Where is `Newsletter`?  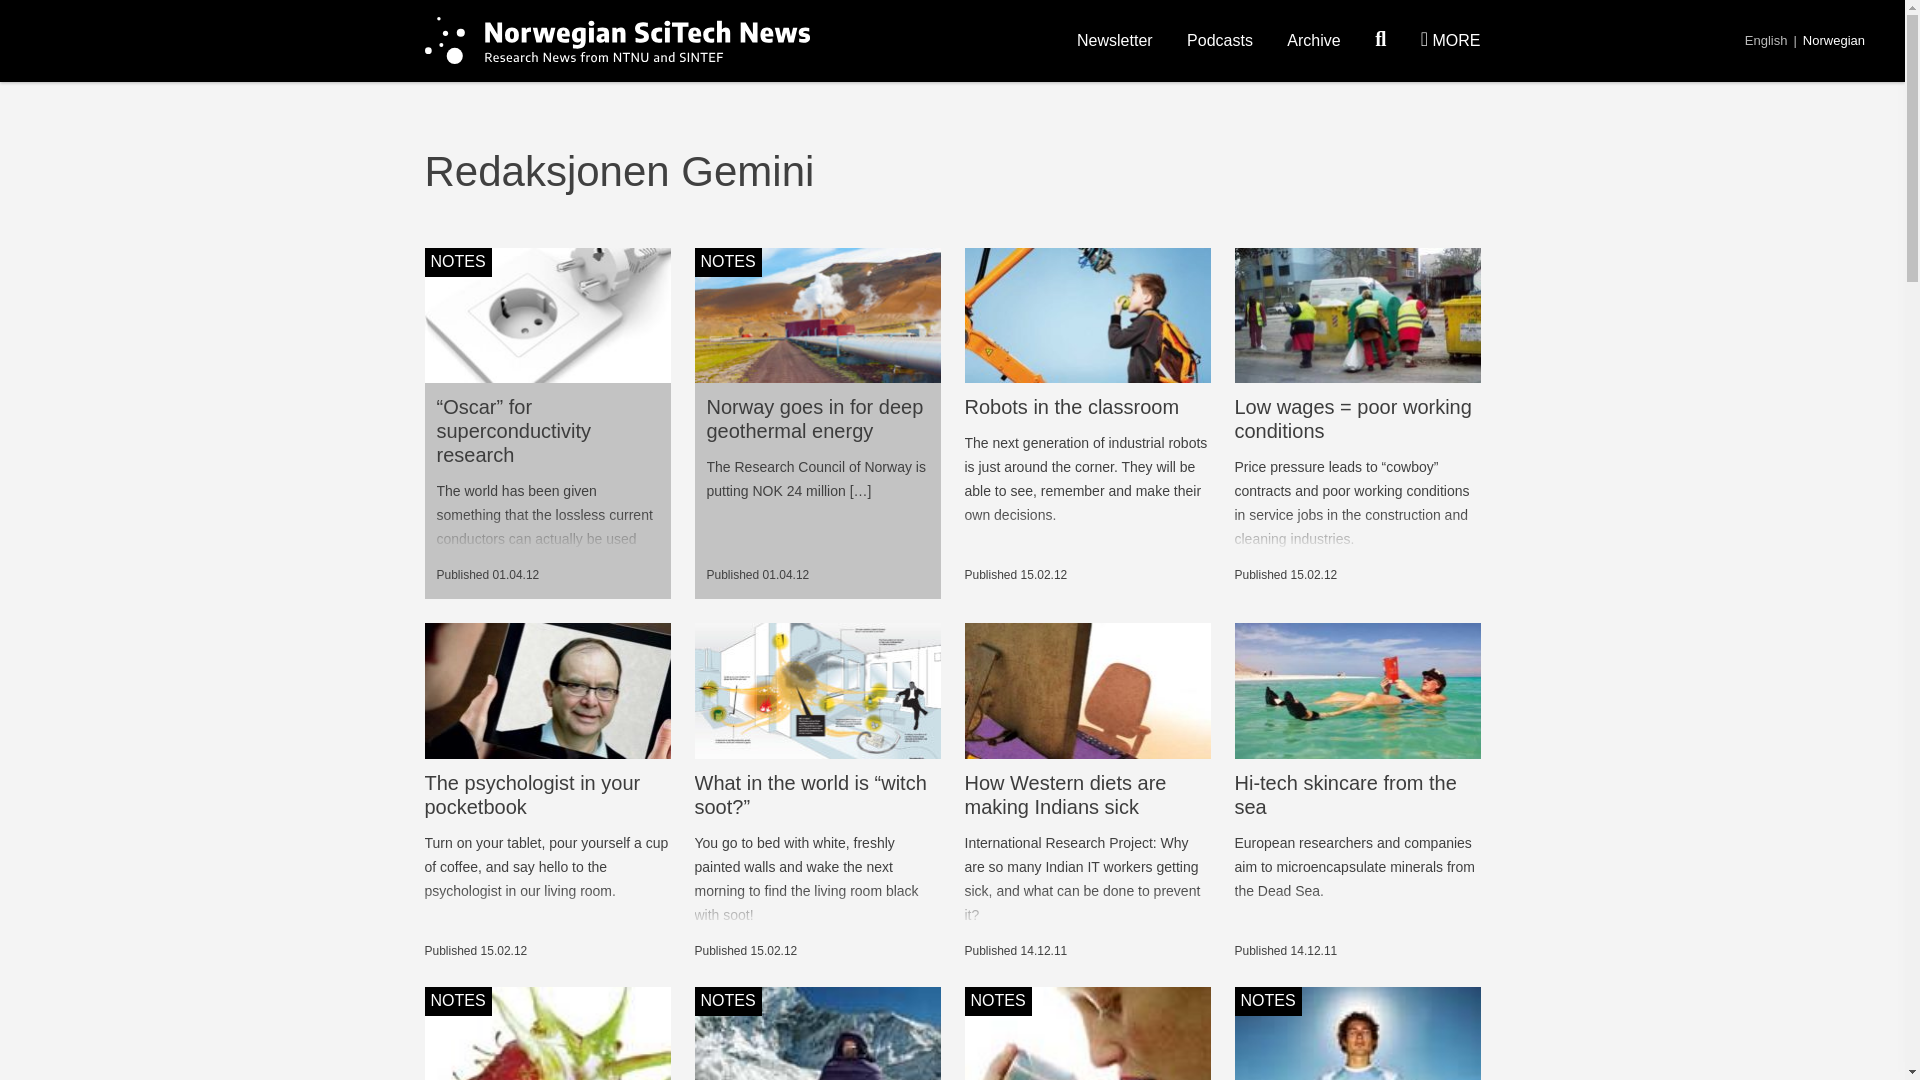
Newsletter is located at coordinates (1115, 40).